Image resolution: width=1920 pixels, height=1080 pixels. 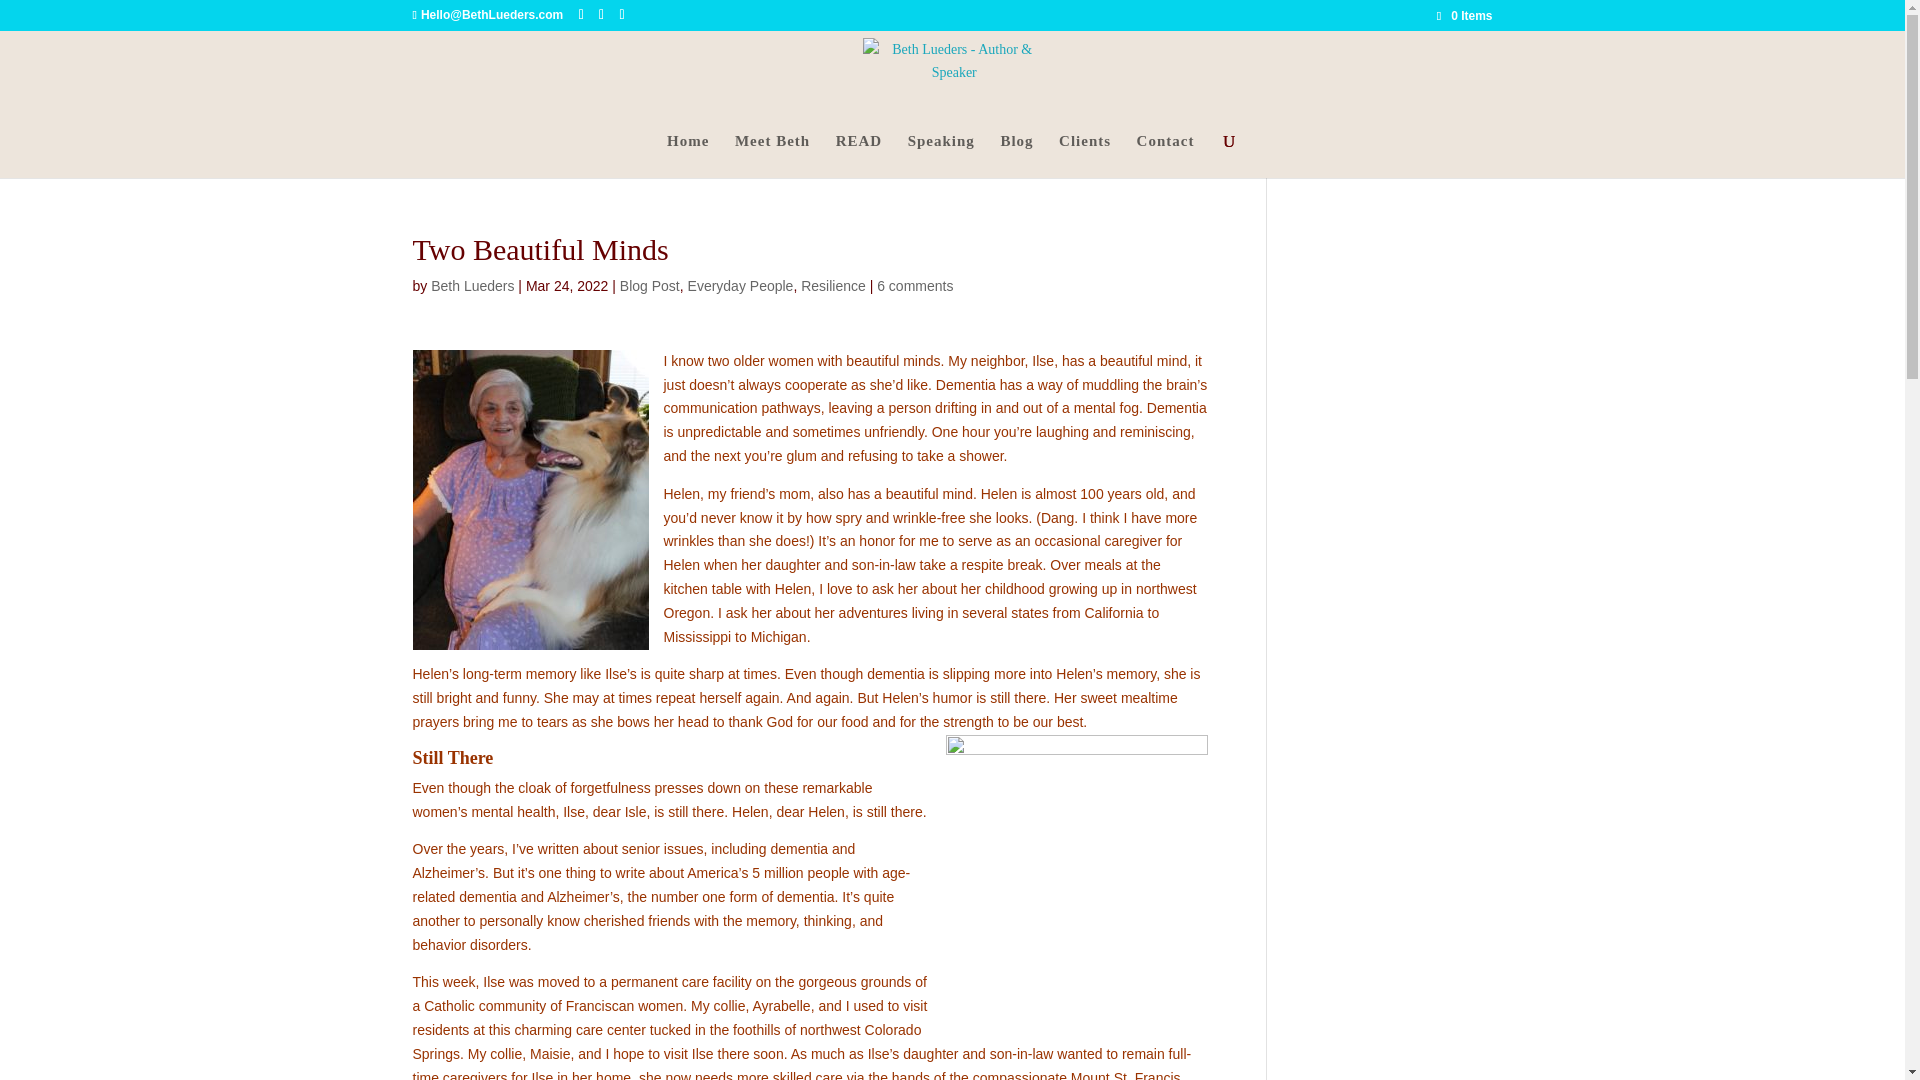 I want to click on Resilience, so click(x=832, y=285).